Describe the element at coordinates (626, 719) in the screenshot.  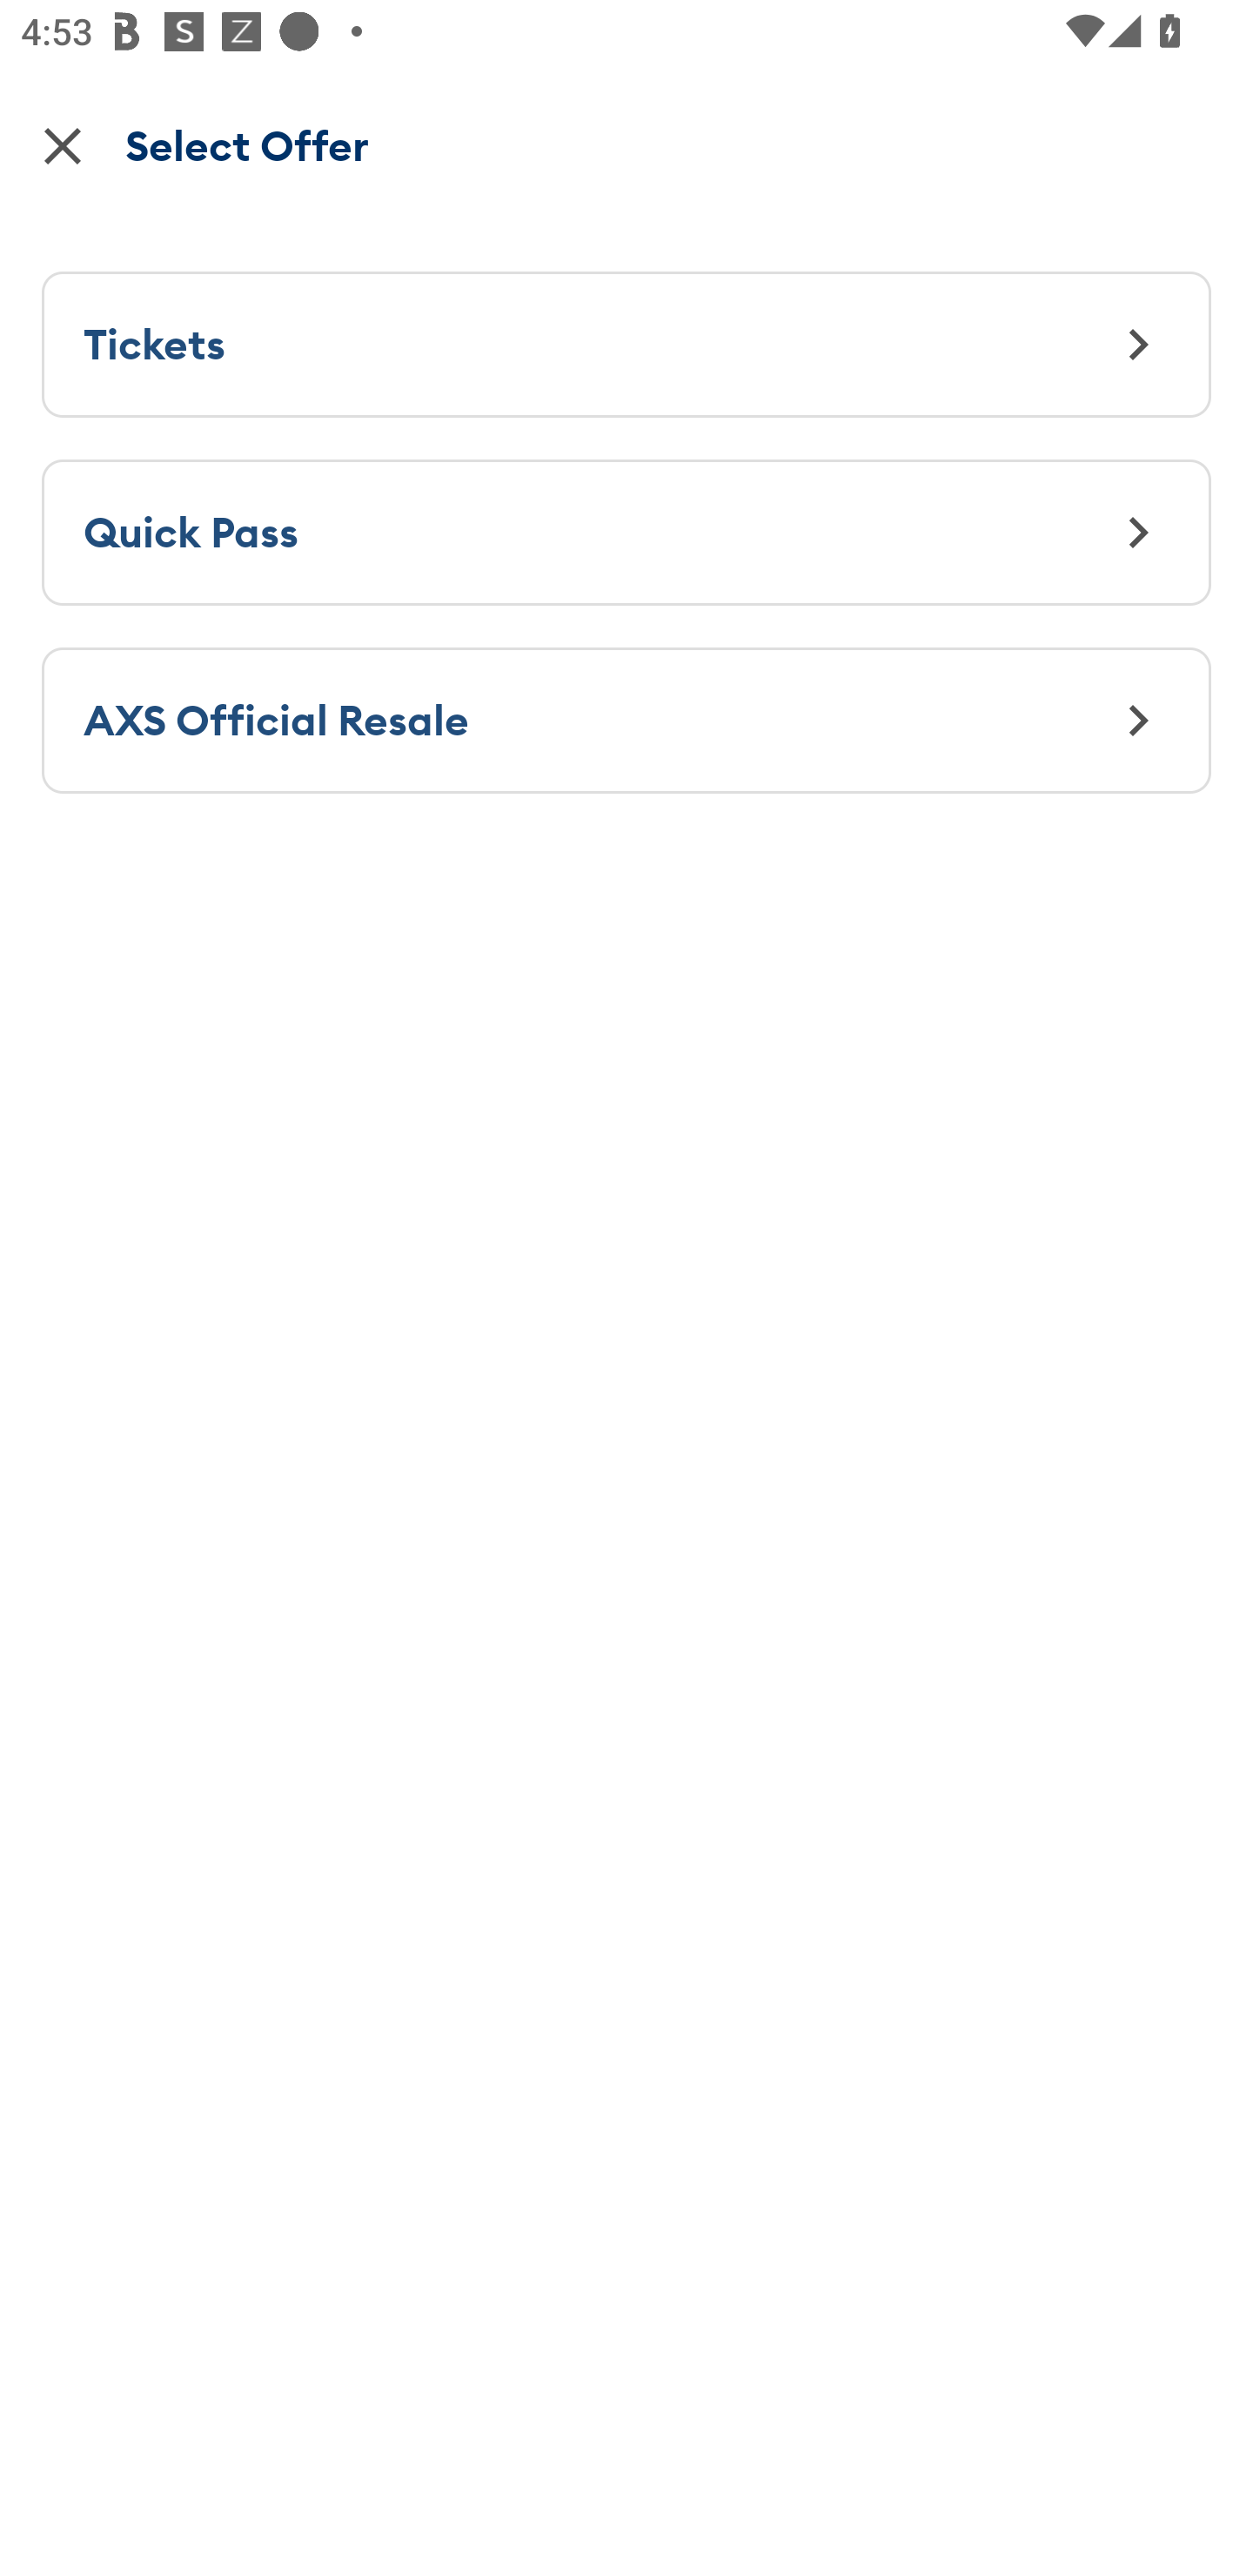
I see `AXS Official Resale` at that location.